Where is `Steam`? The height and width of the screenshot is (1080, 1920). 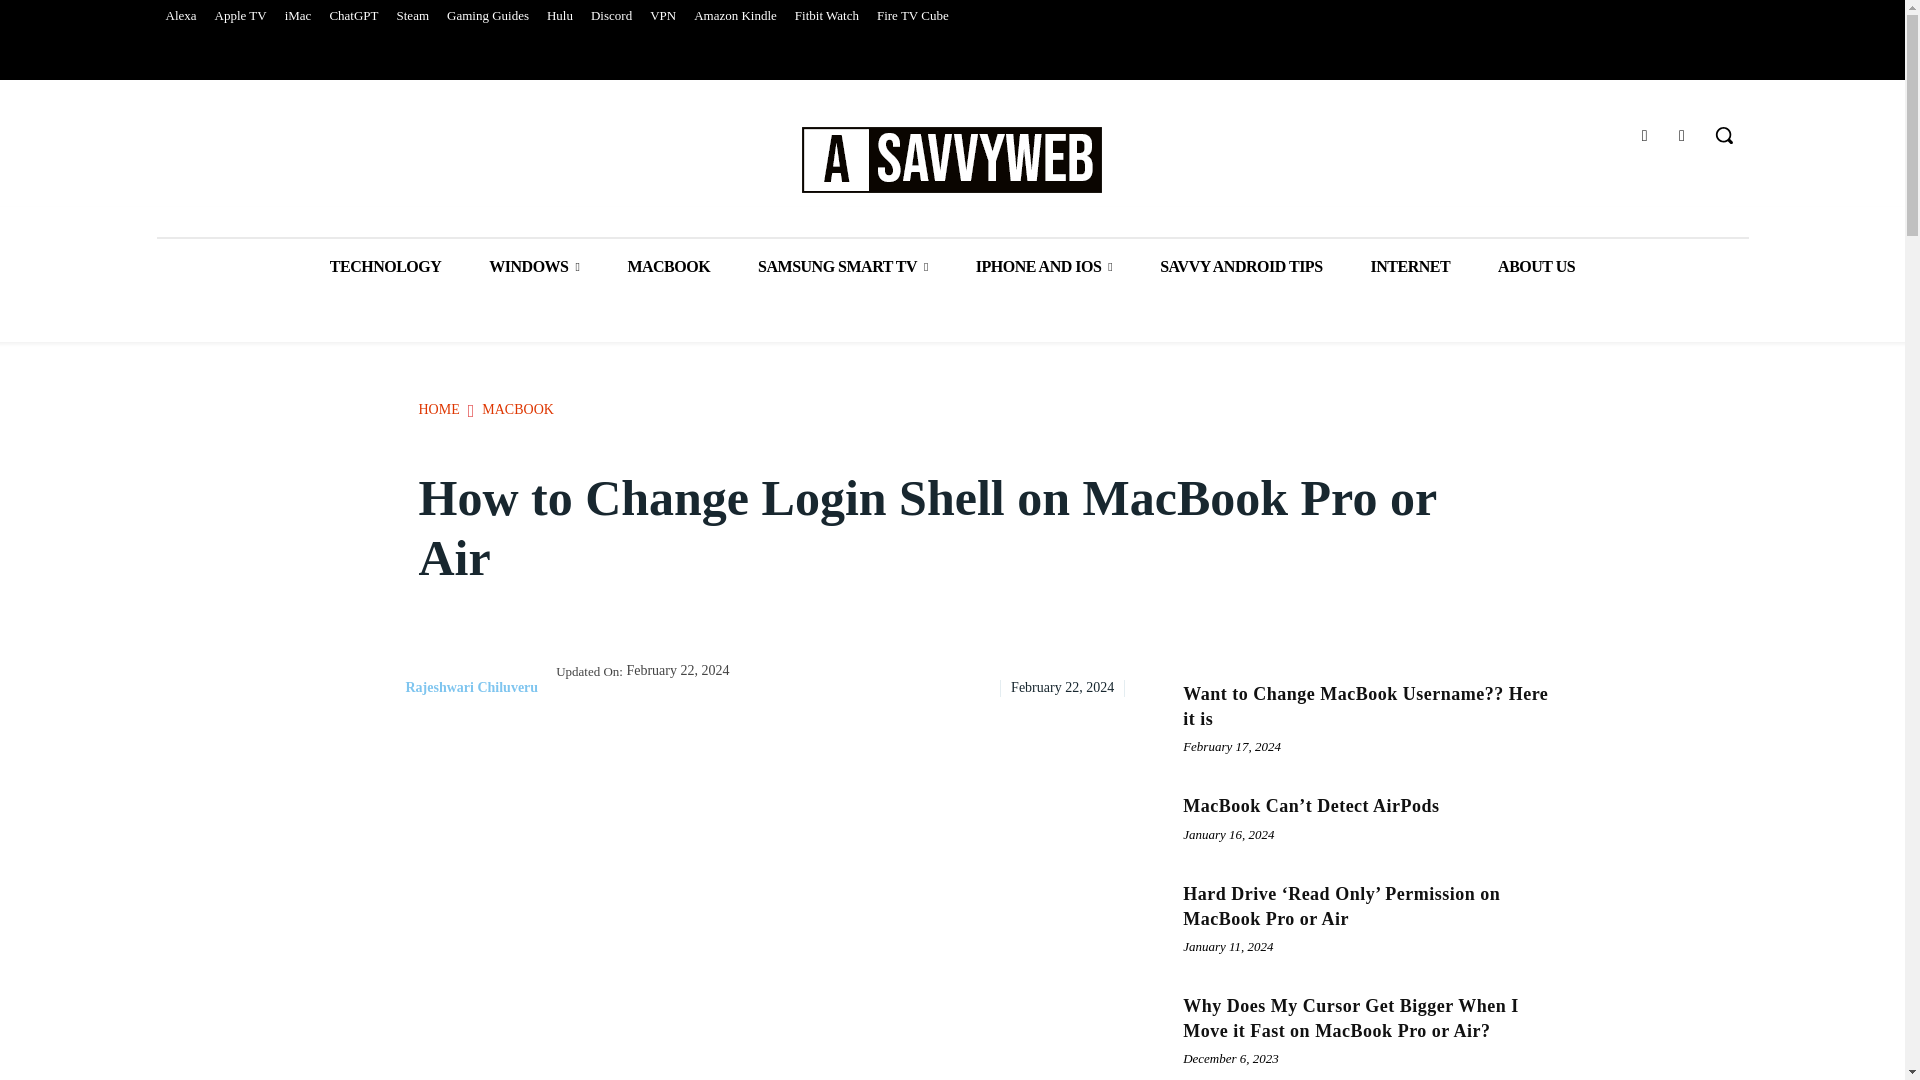 Steam is located at coordinates (413, 16).